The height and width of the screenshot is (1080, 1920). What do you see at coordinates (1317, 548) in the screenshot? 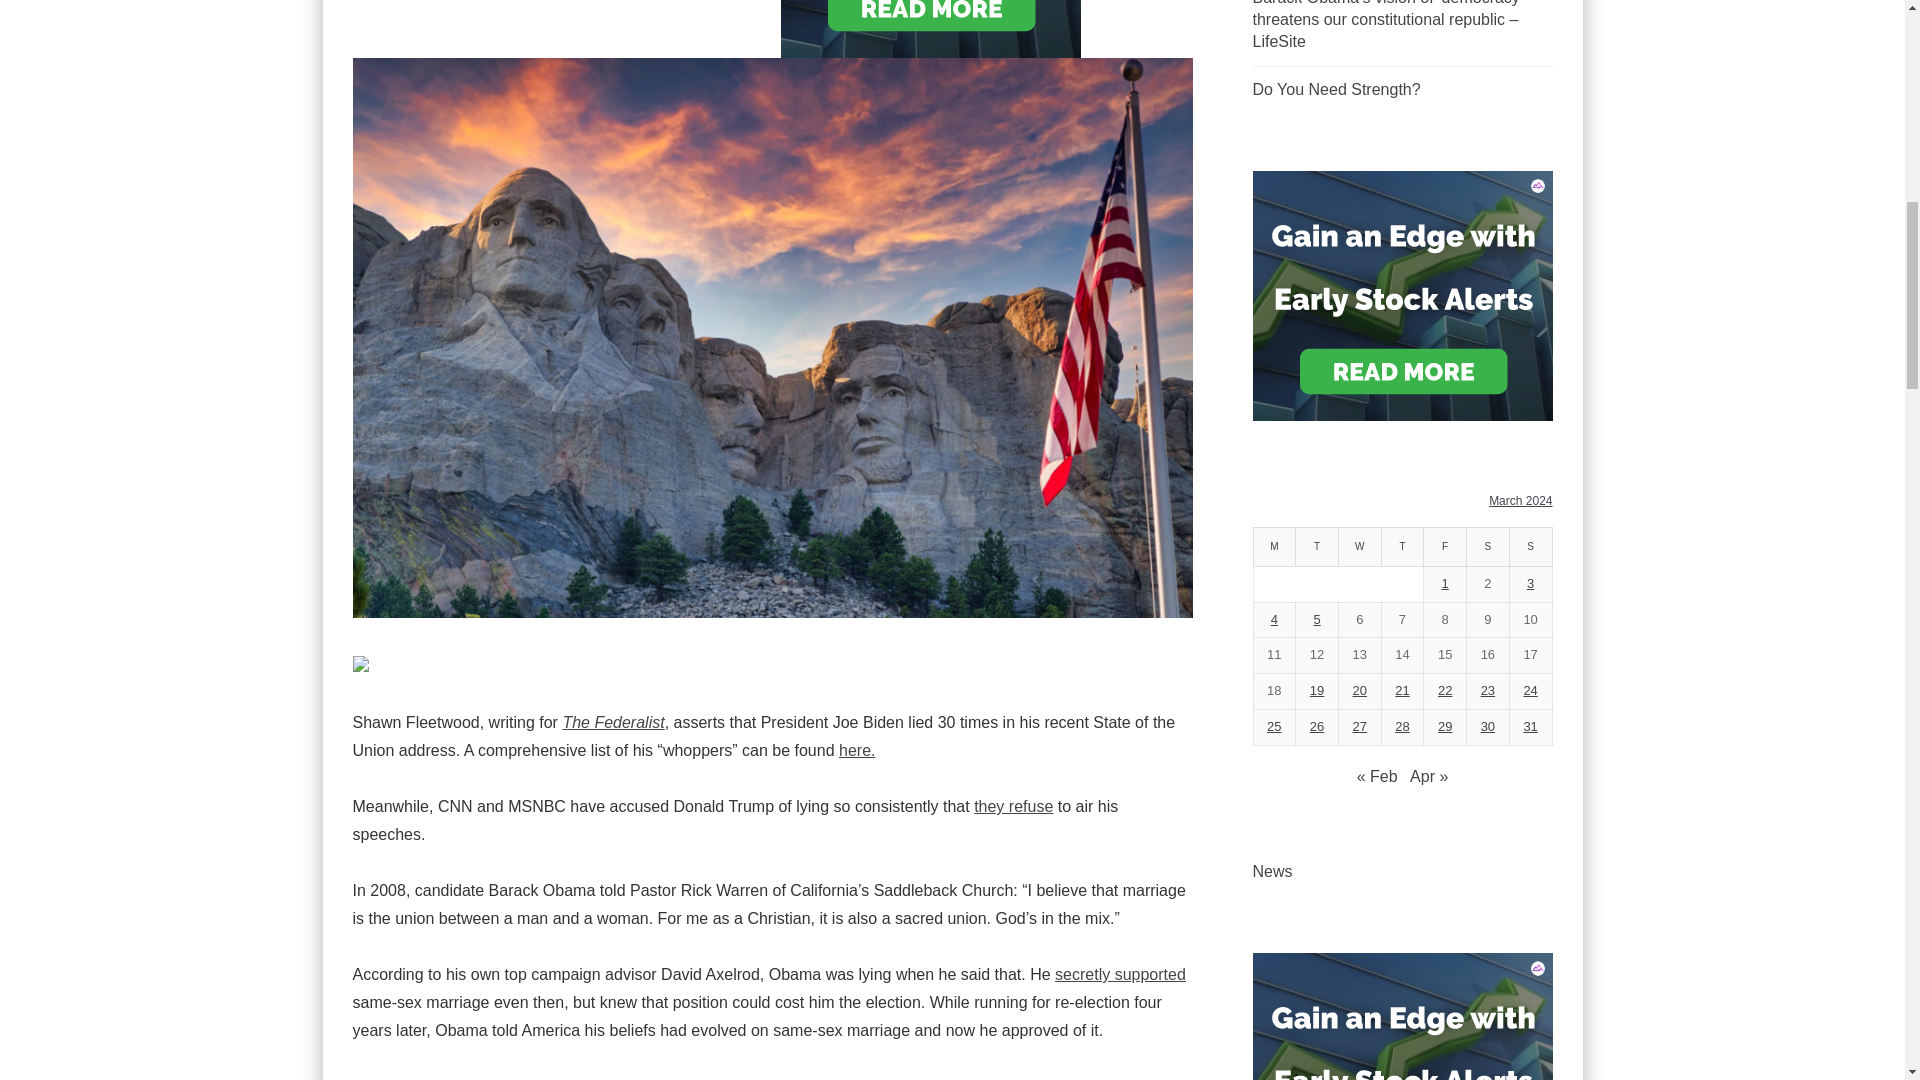
I see `Tuesday` at bounding box center [1317, 548].